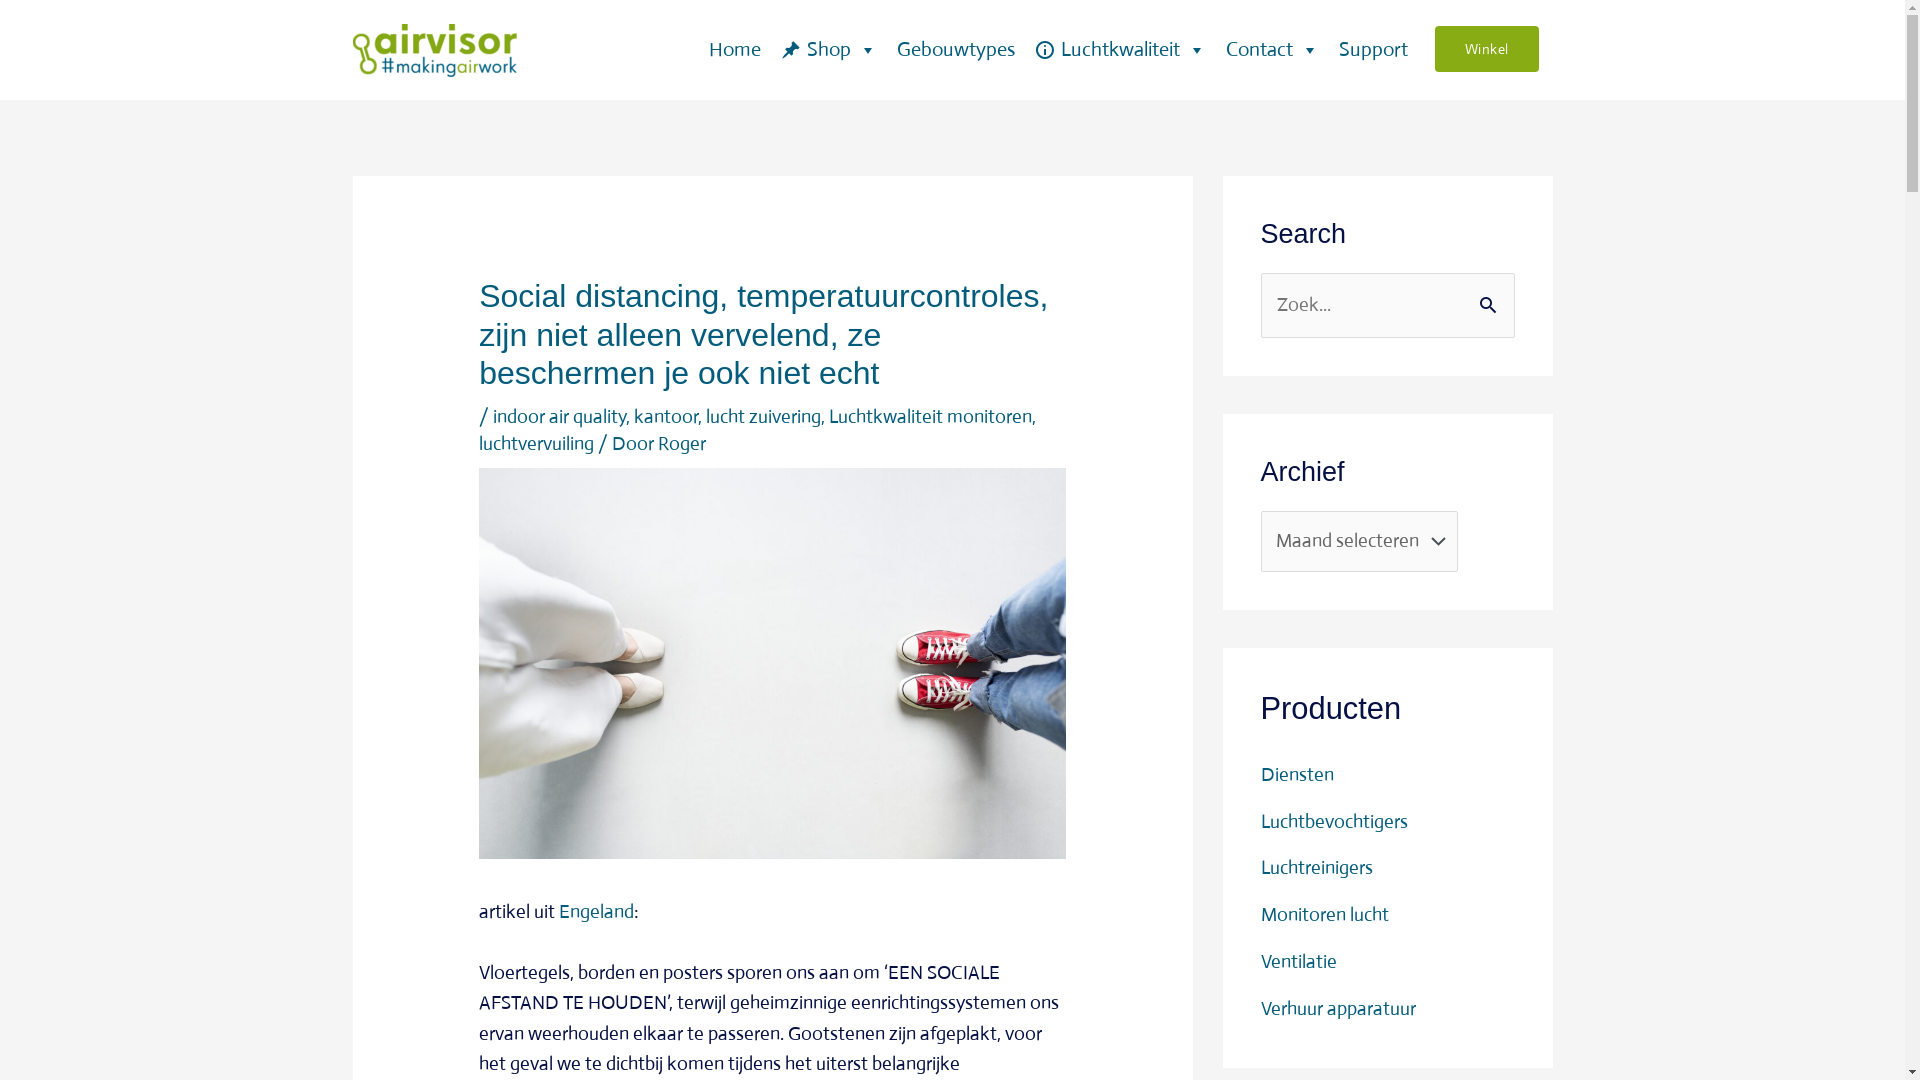  Describe the element at coordinates (1334, 822) in the screenshot. I see `Luchtbevochtigers` at that location.